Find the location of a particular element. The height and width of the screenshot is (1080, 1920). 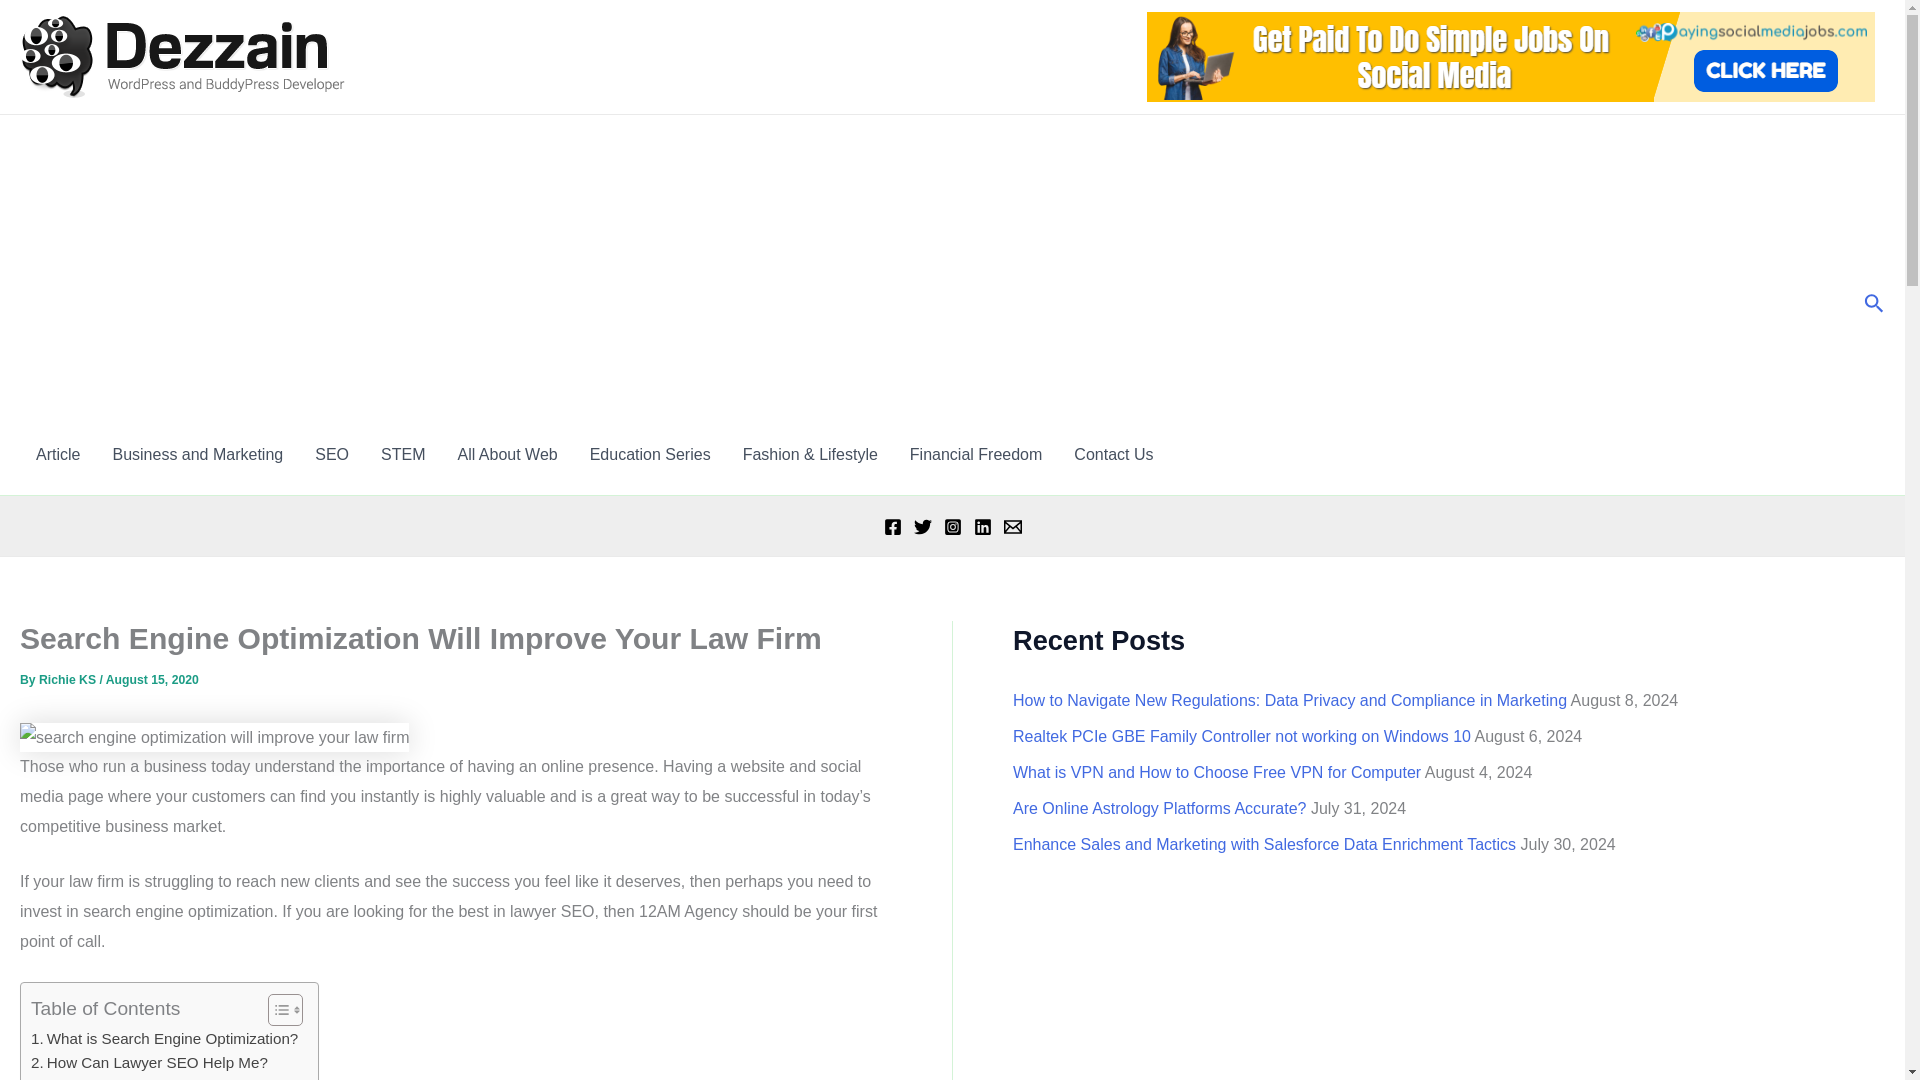

Financial Freedom is located at coordinates (976, 454).